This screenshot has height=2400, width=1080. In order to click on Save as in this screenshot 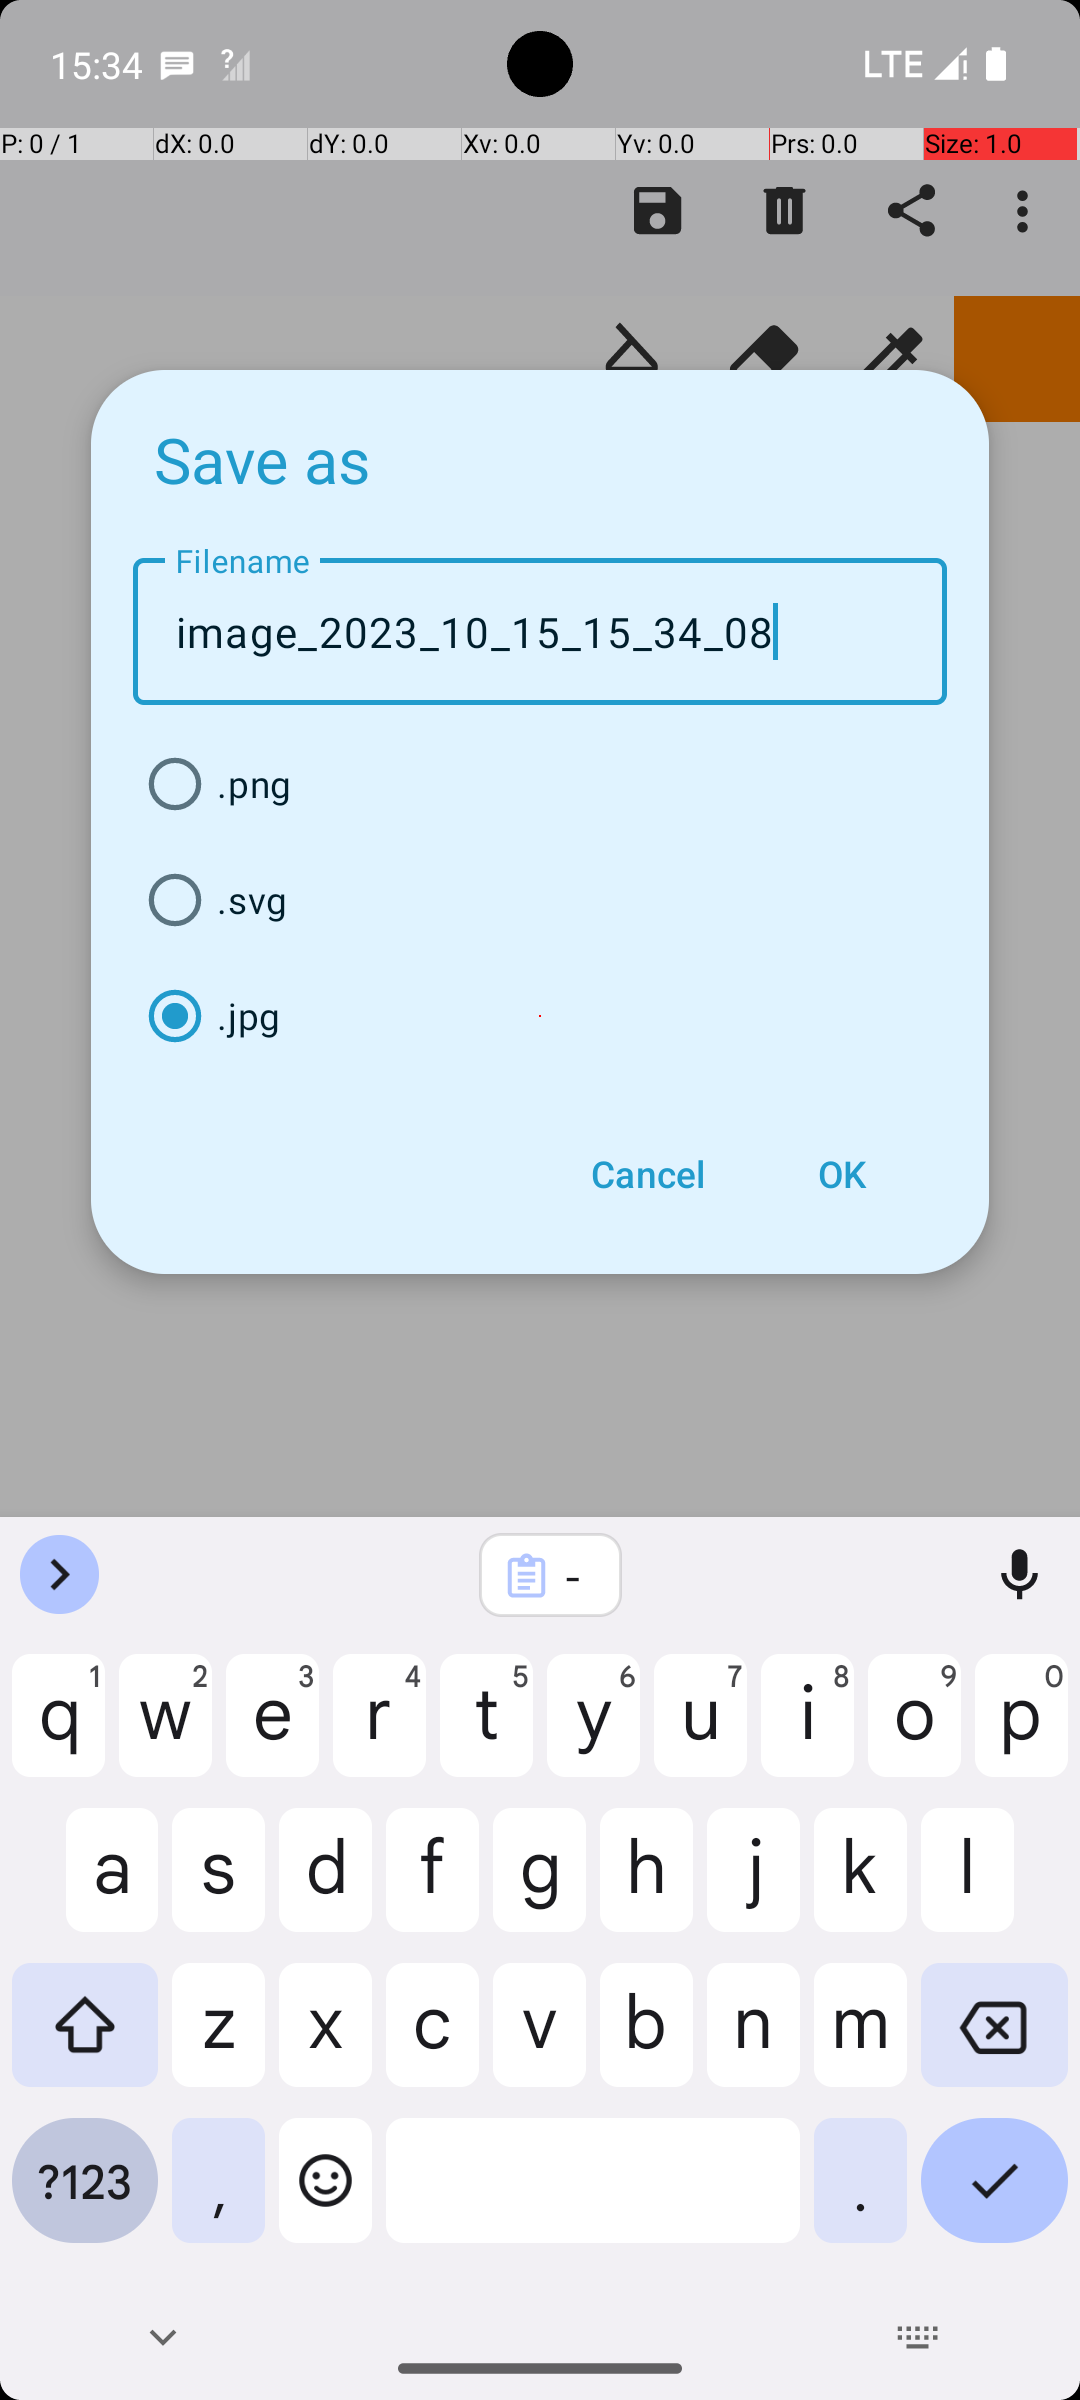, I will do `click(263, 459)`.